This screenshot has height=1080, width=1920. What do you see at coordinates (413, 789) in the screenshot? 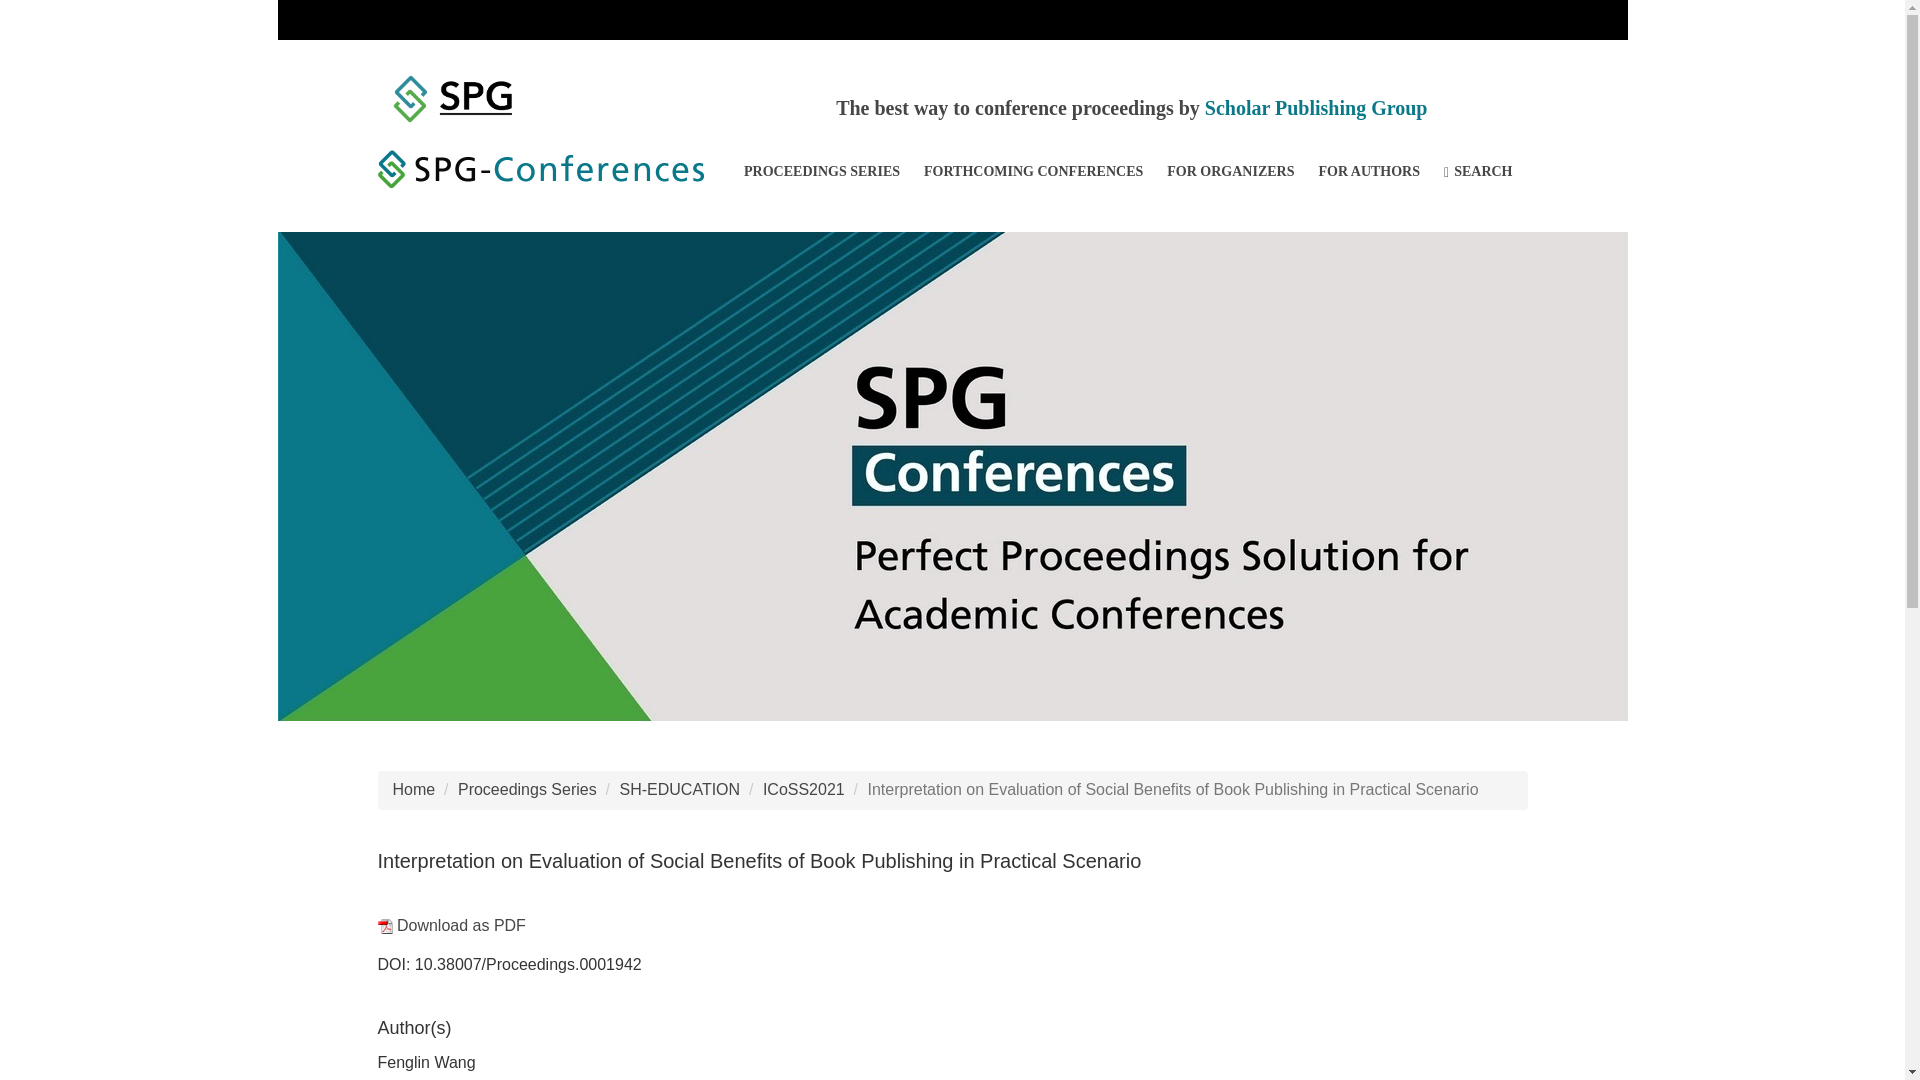
I see `Home` at bounding box center [413, 789].